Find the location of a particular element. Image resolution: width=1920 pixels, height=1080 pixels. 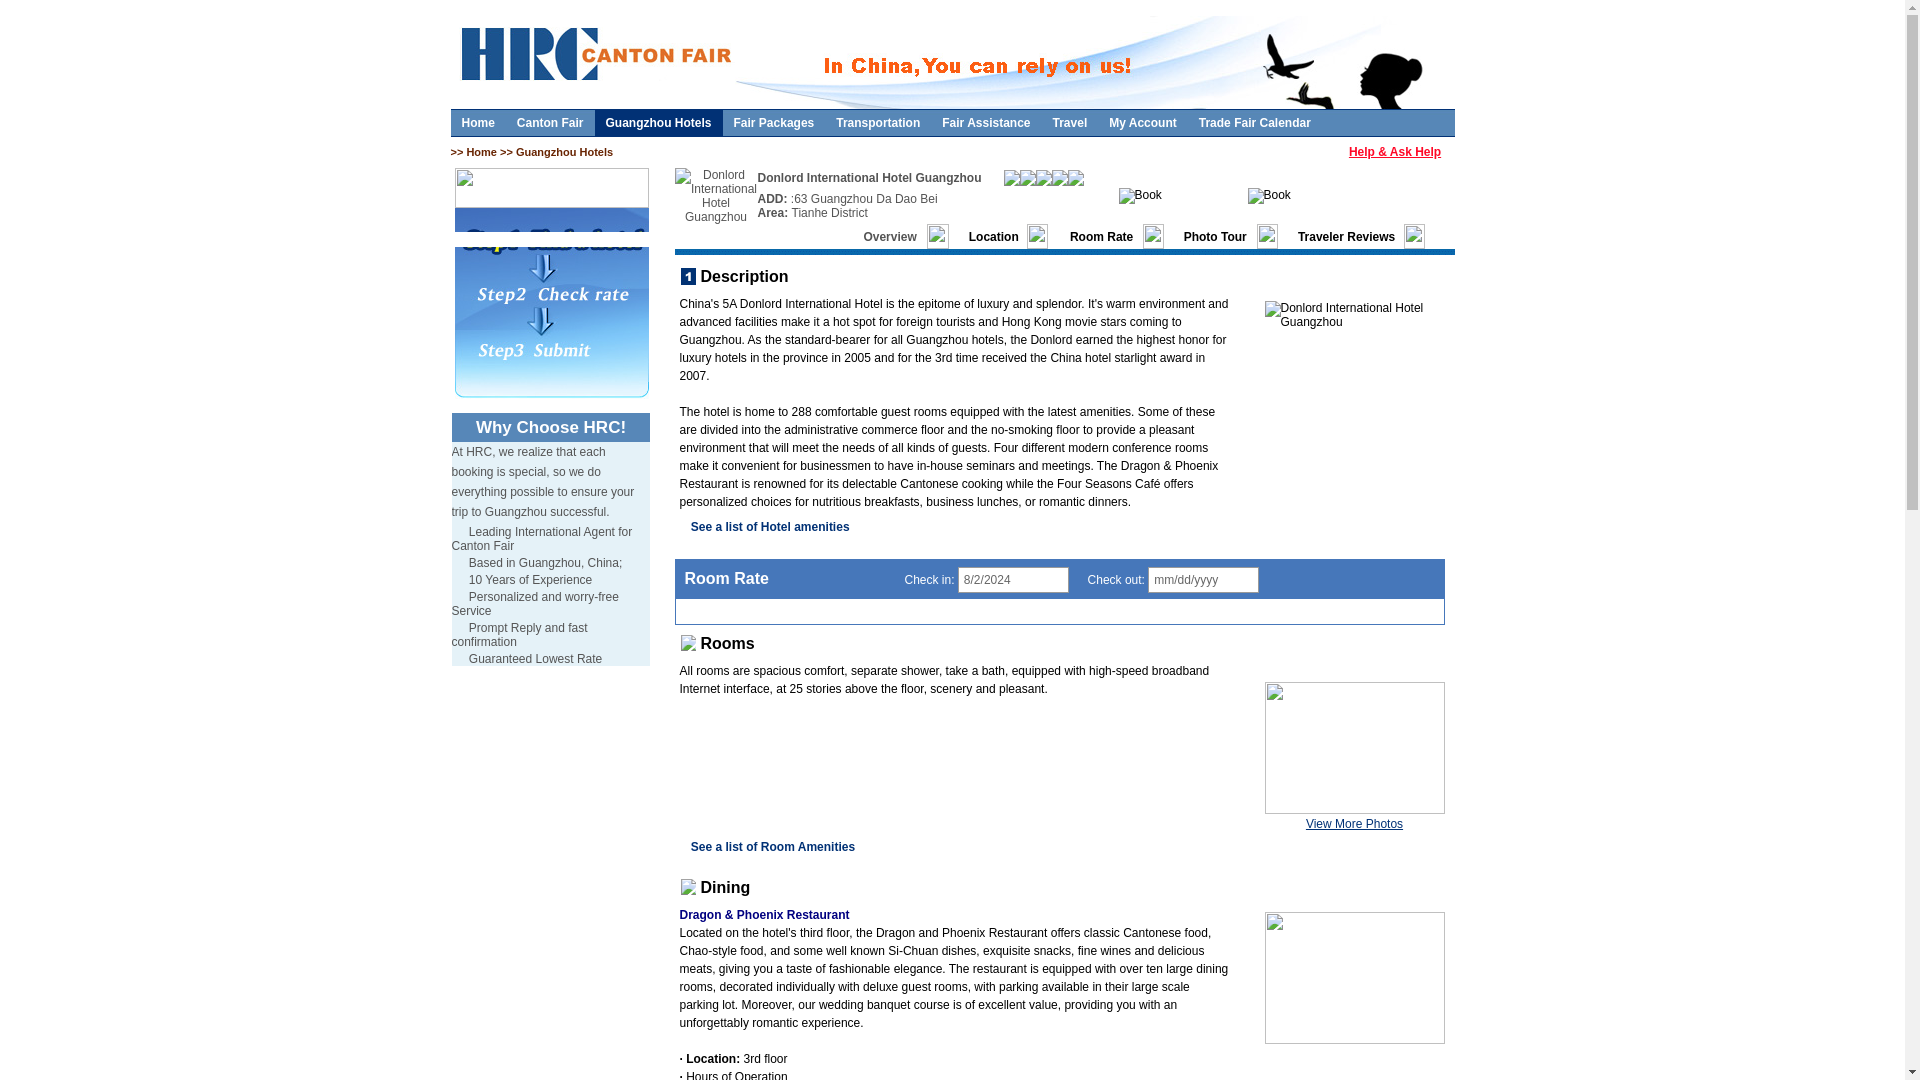

Location is located at coordinates (994, 237).